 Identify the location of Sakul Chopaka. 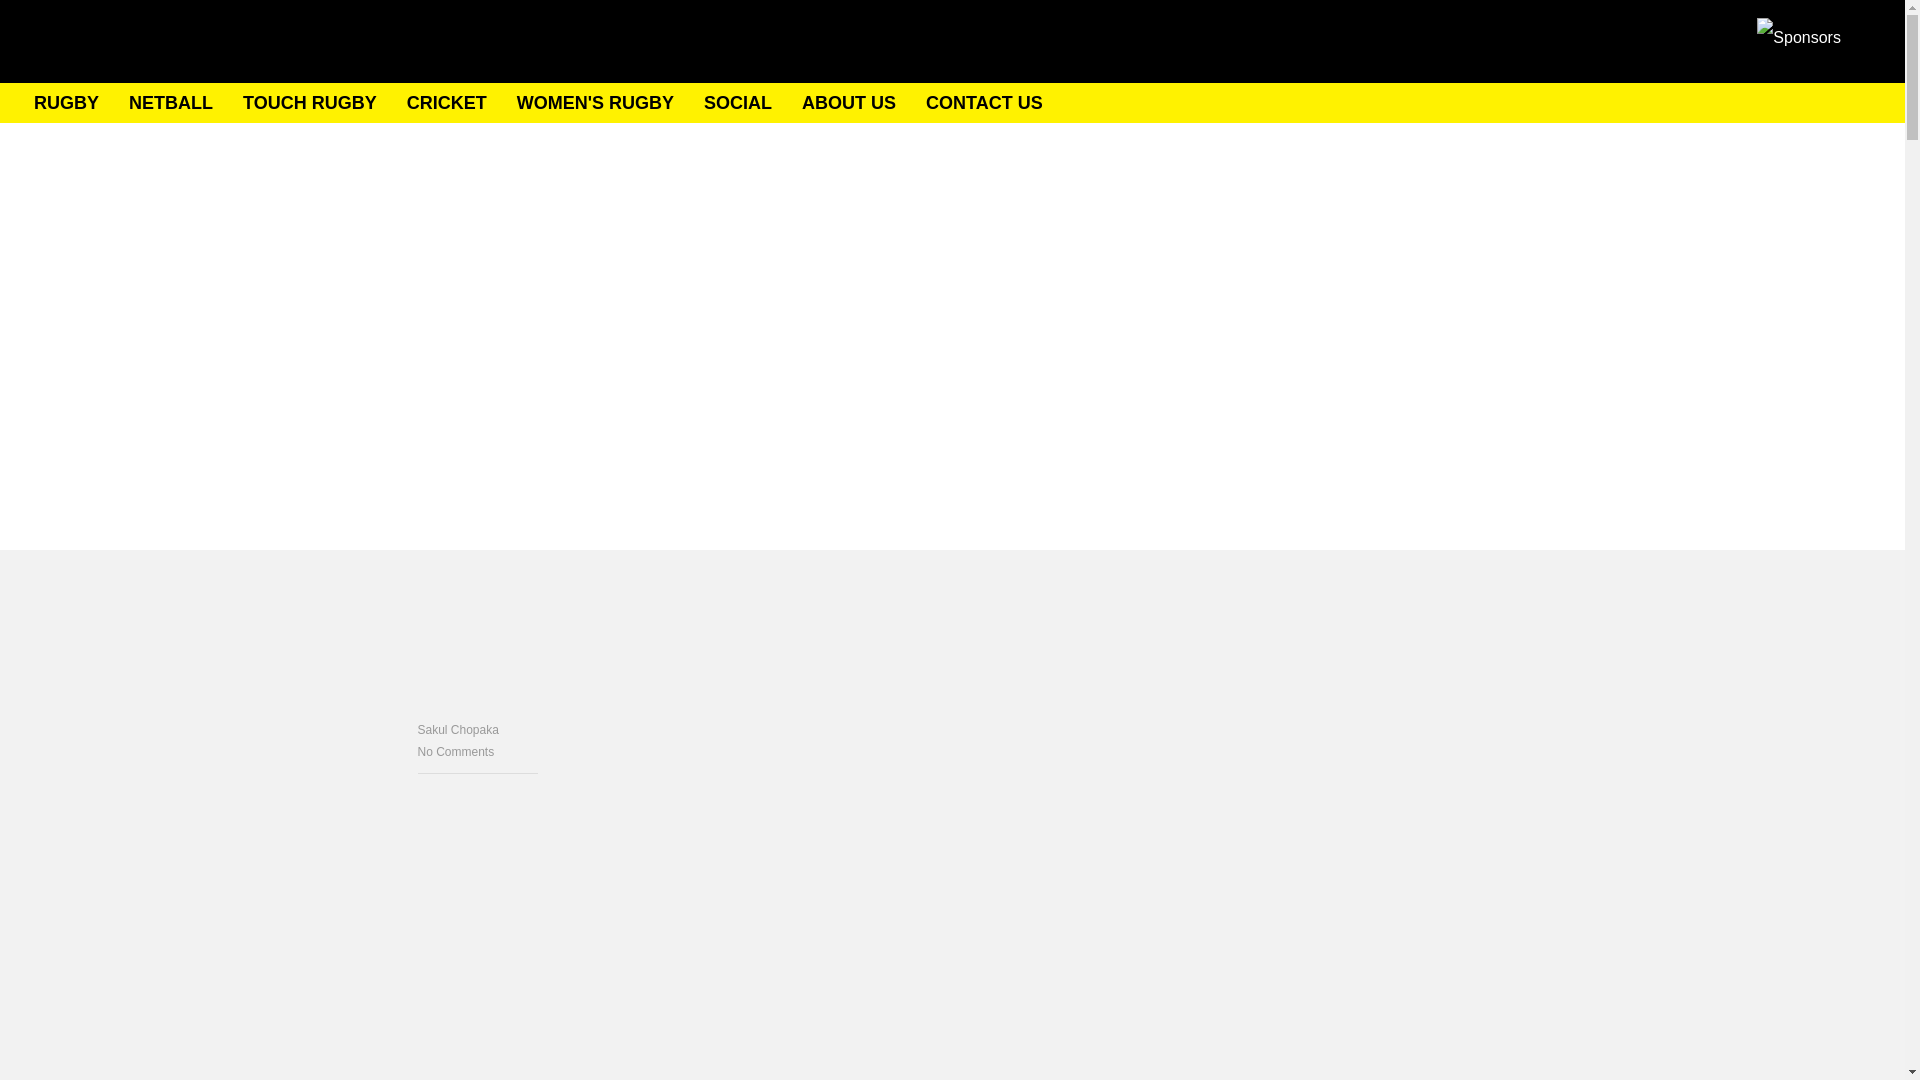
(478, 730).